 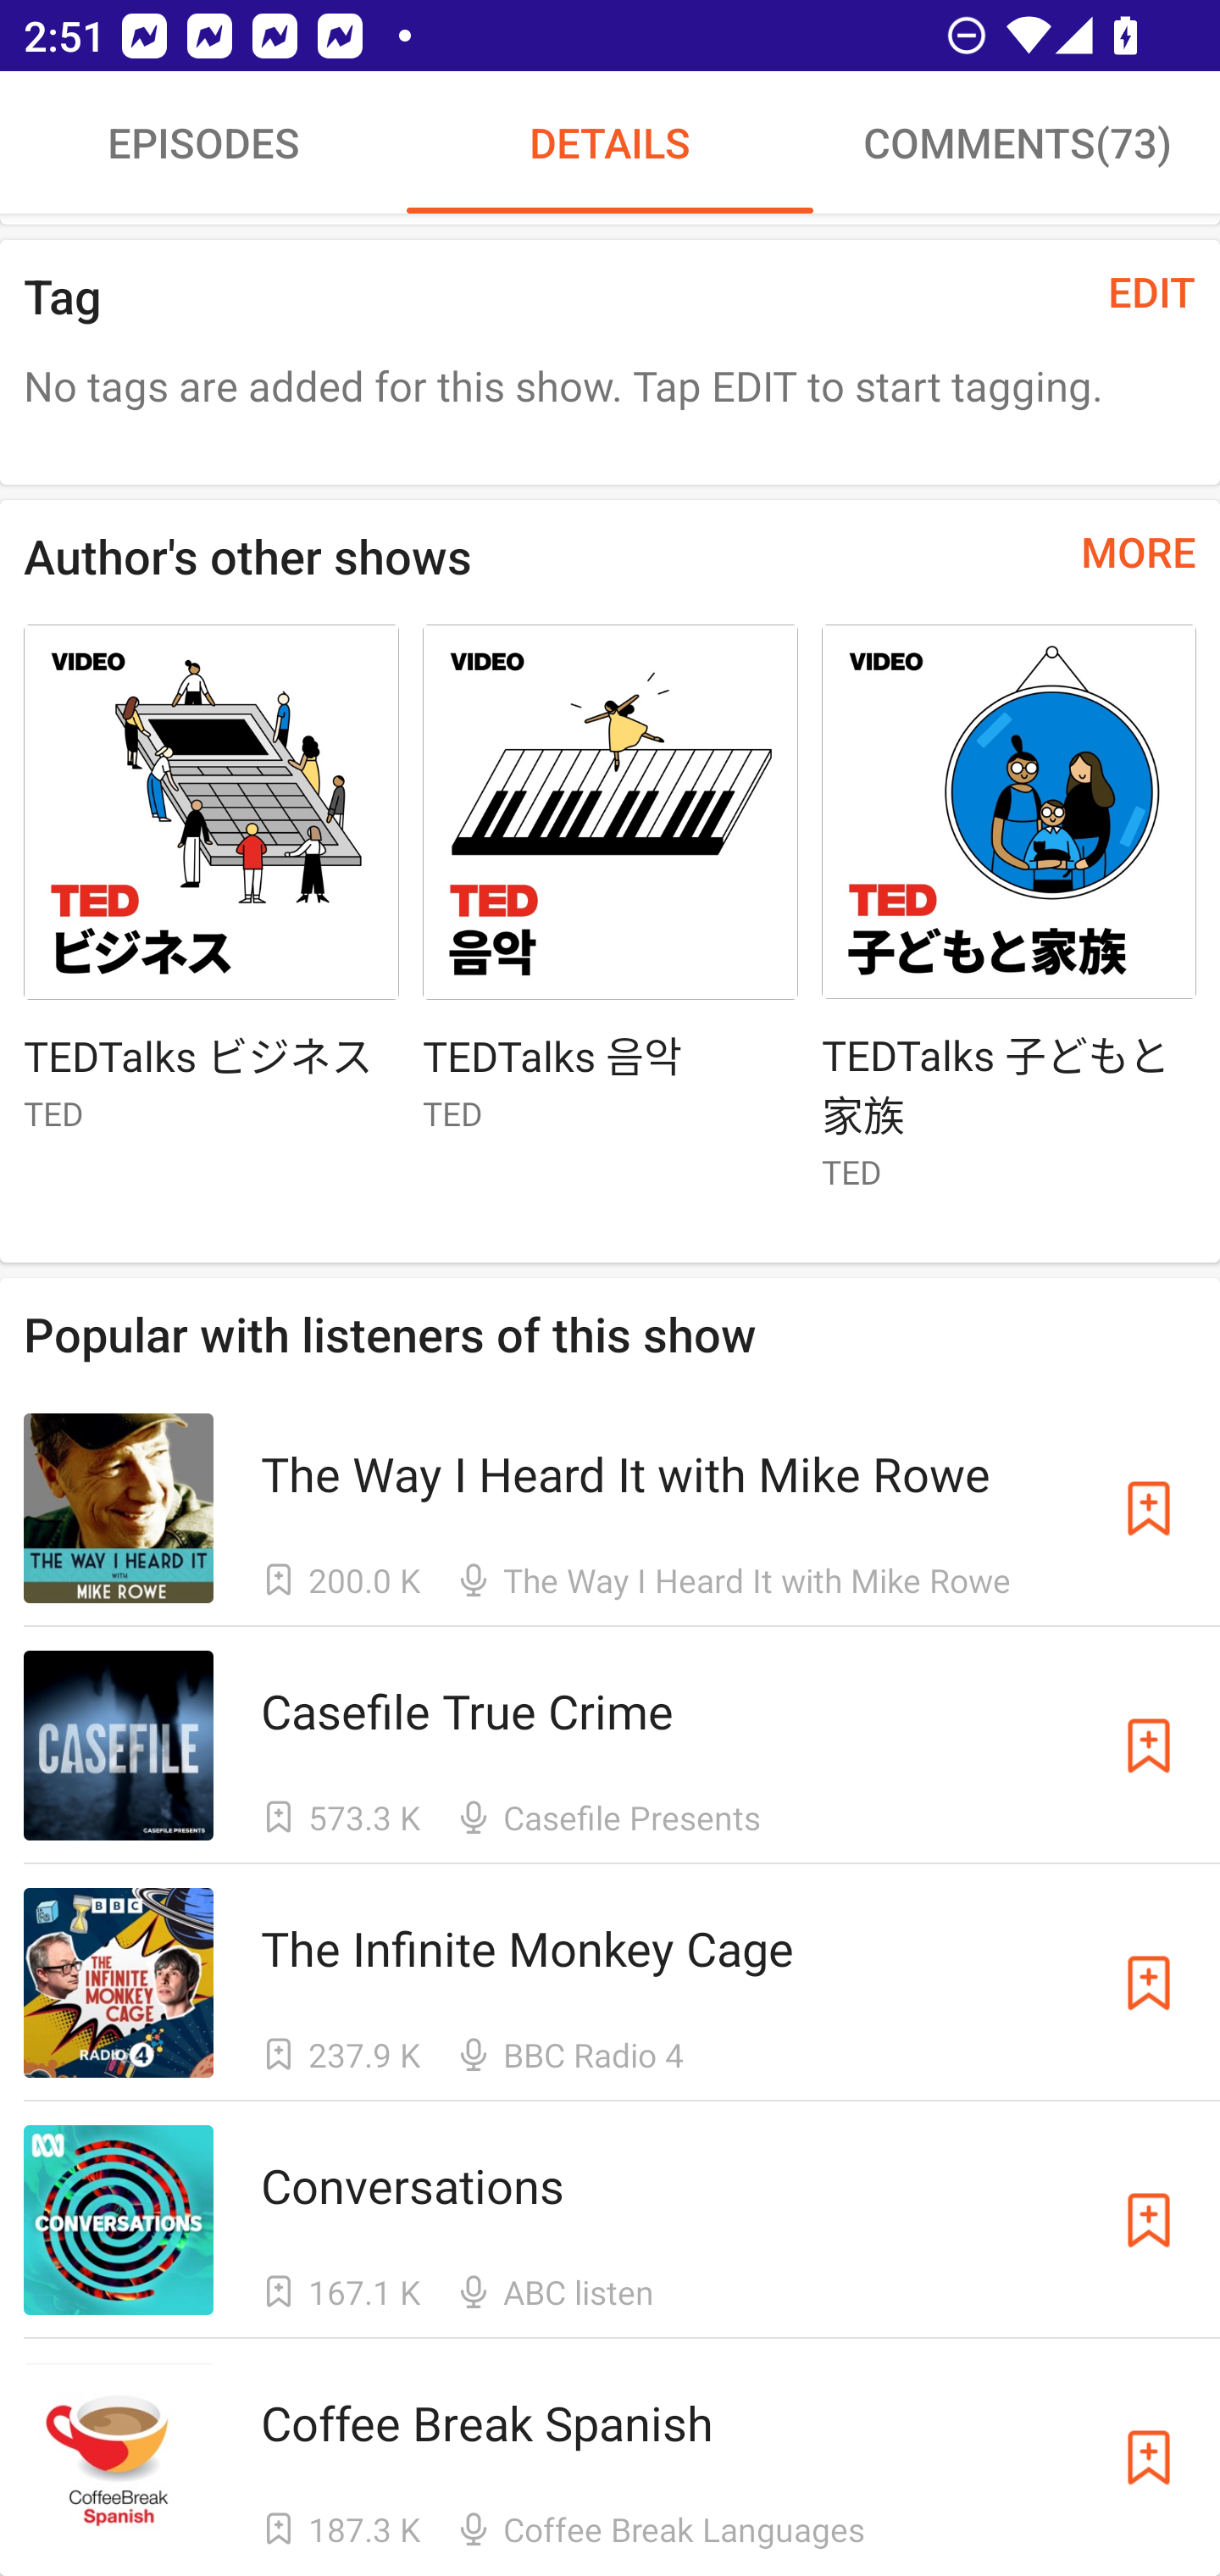 I want to click on Subscribe, so click(x=1149, y=1983).